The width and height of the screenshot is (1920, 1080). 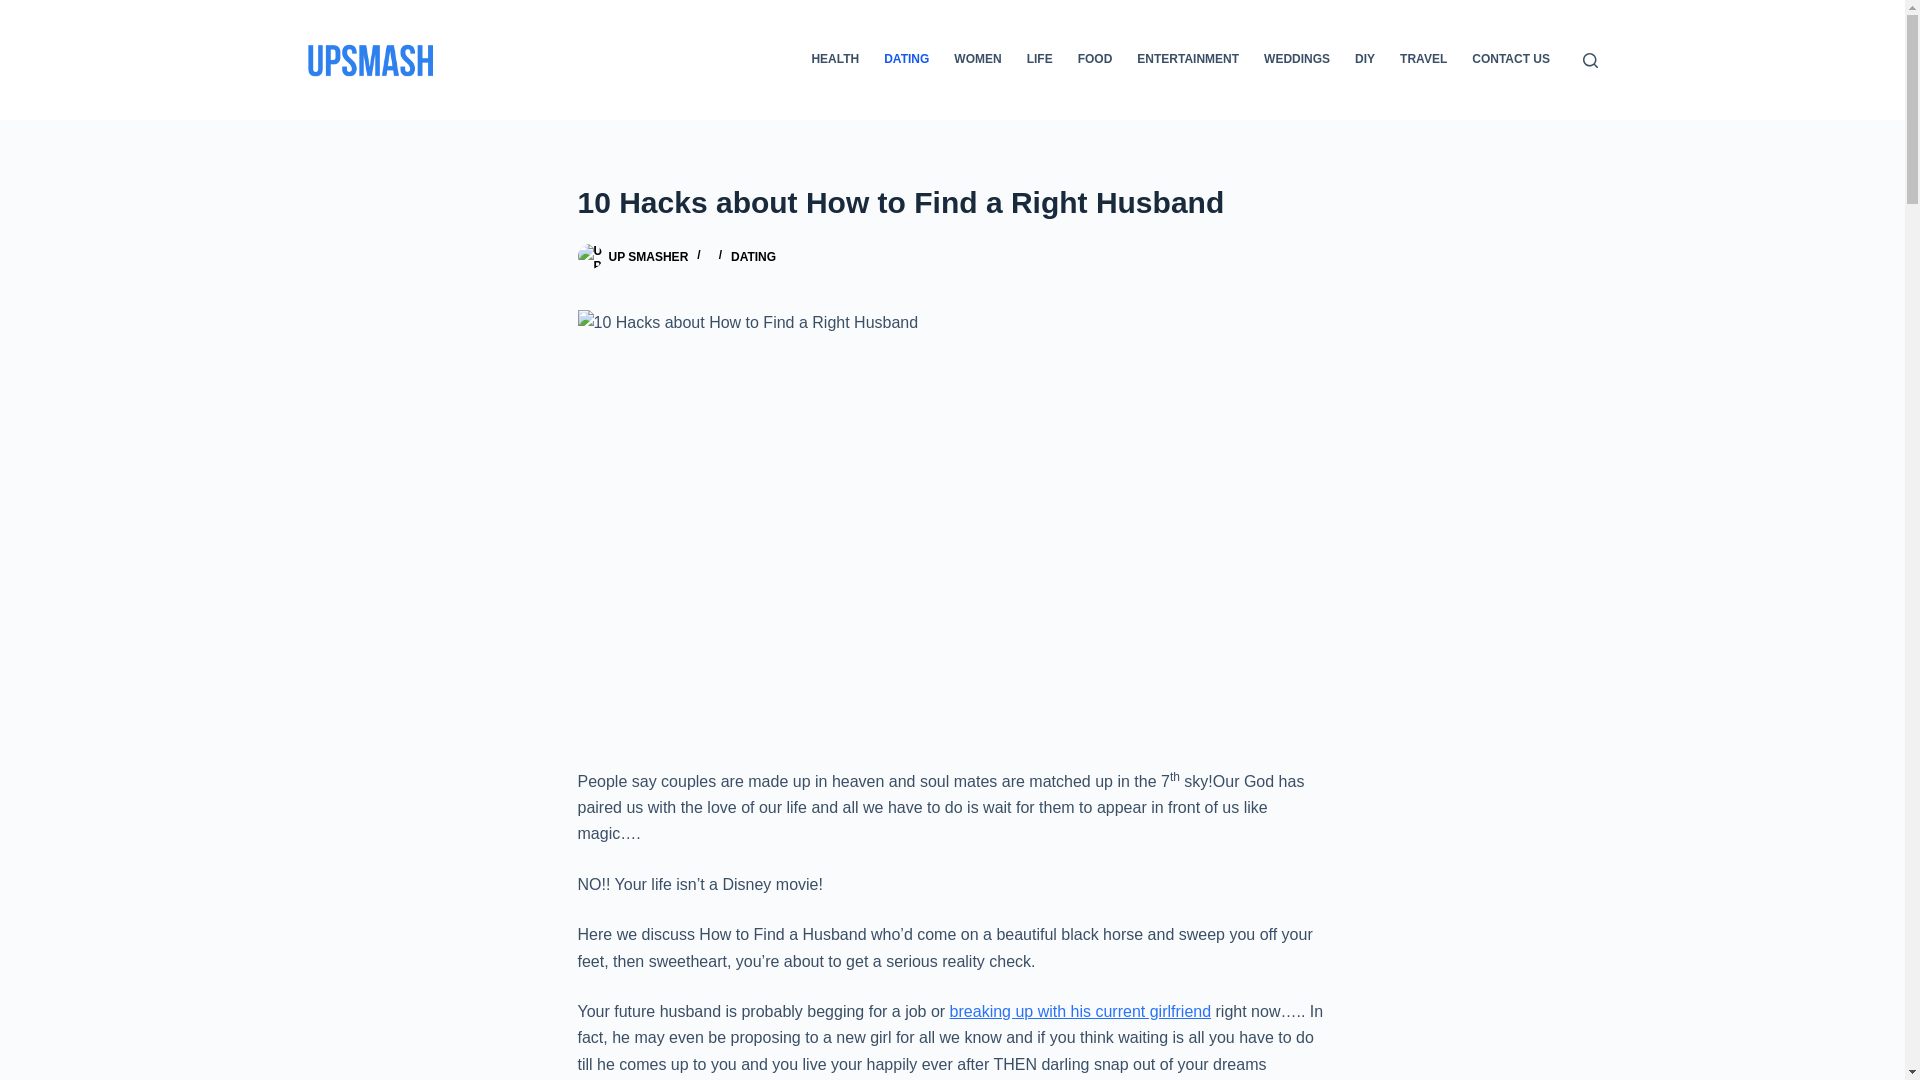 I want to click on 10 Hacks about How to Find a Right Husband, so click(x=952, y=202).